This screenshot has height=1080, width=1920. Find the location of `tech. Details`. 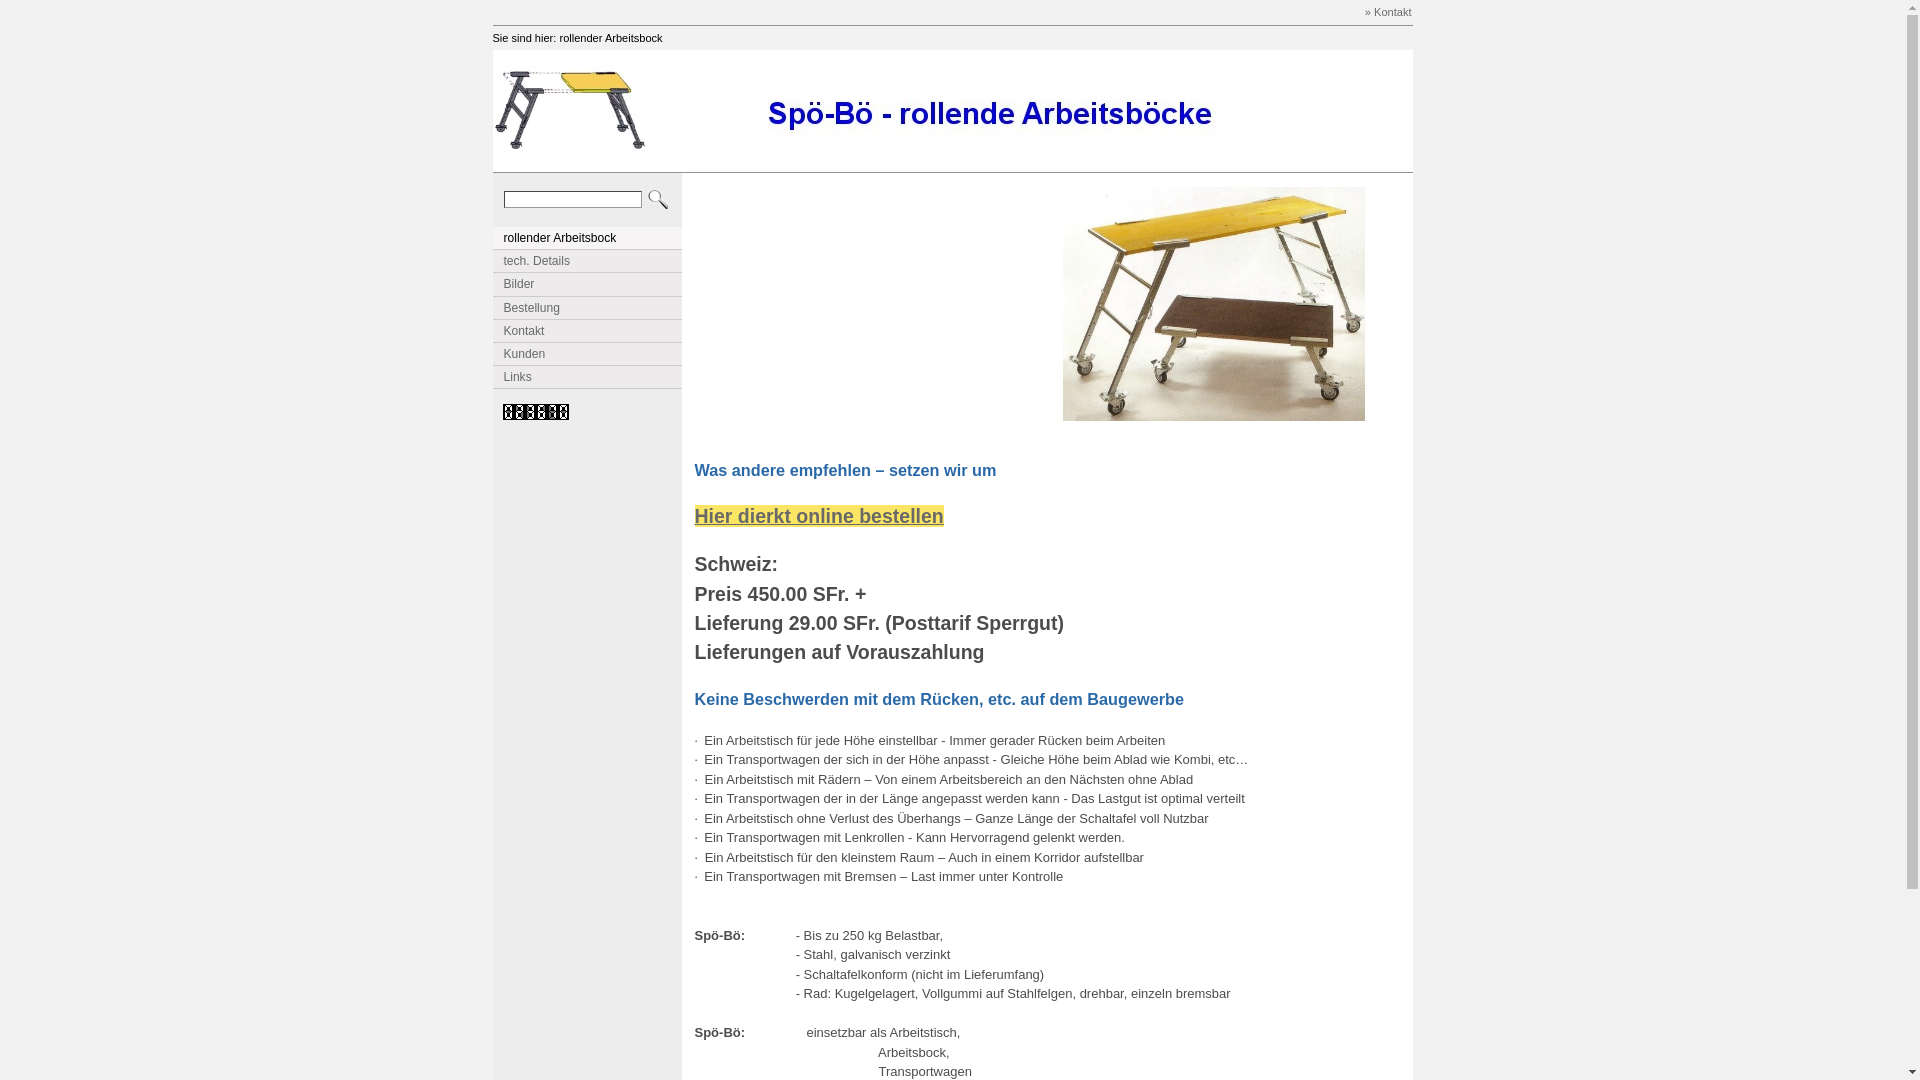

tech. Details is located at coordinates (587, 261).